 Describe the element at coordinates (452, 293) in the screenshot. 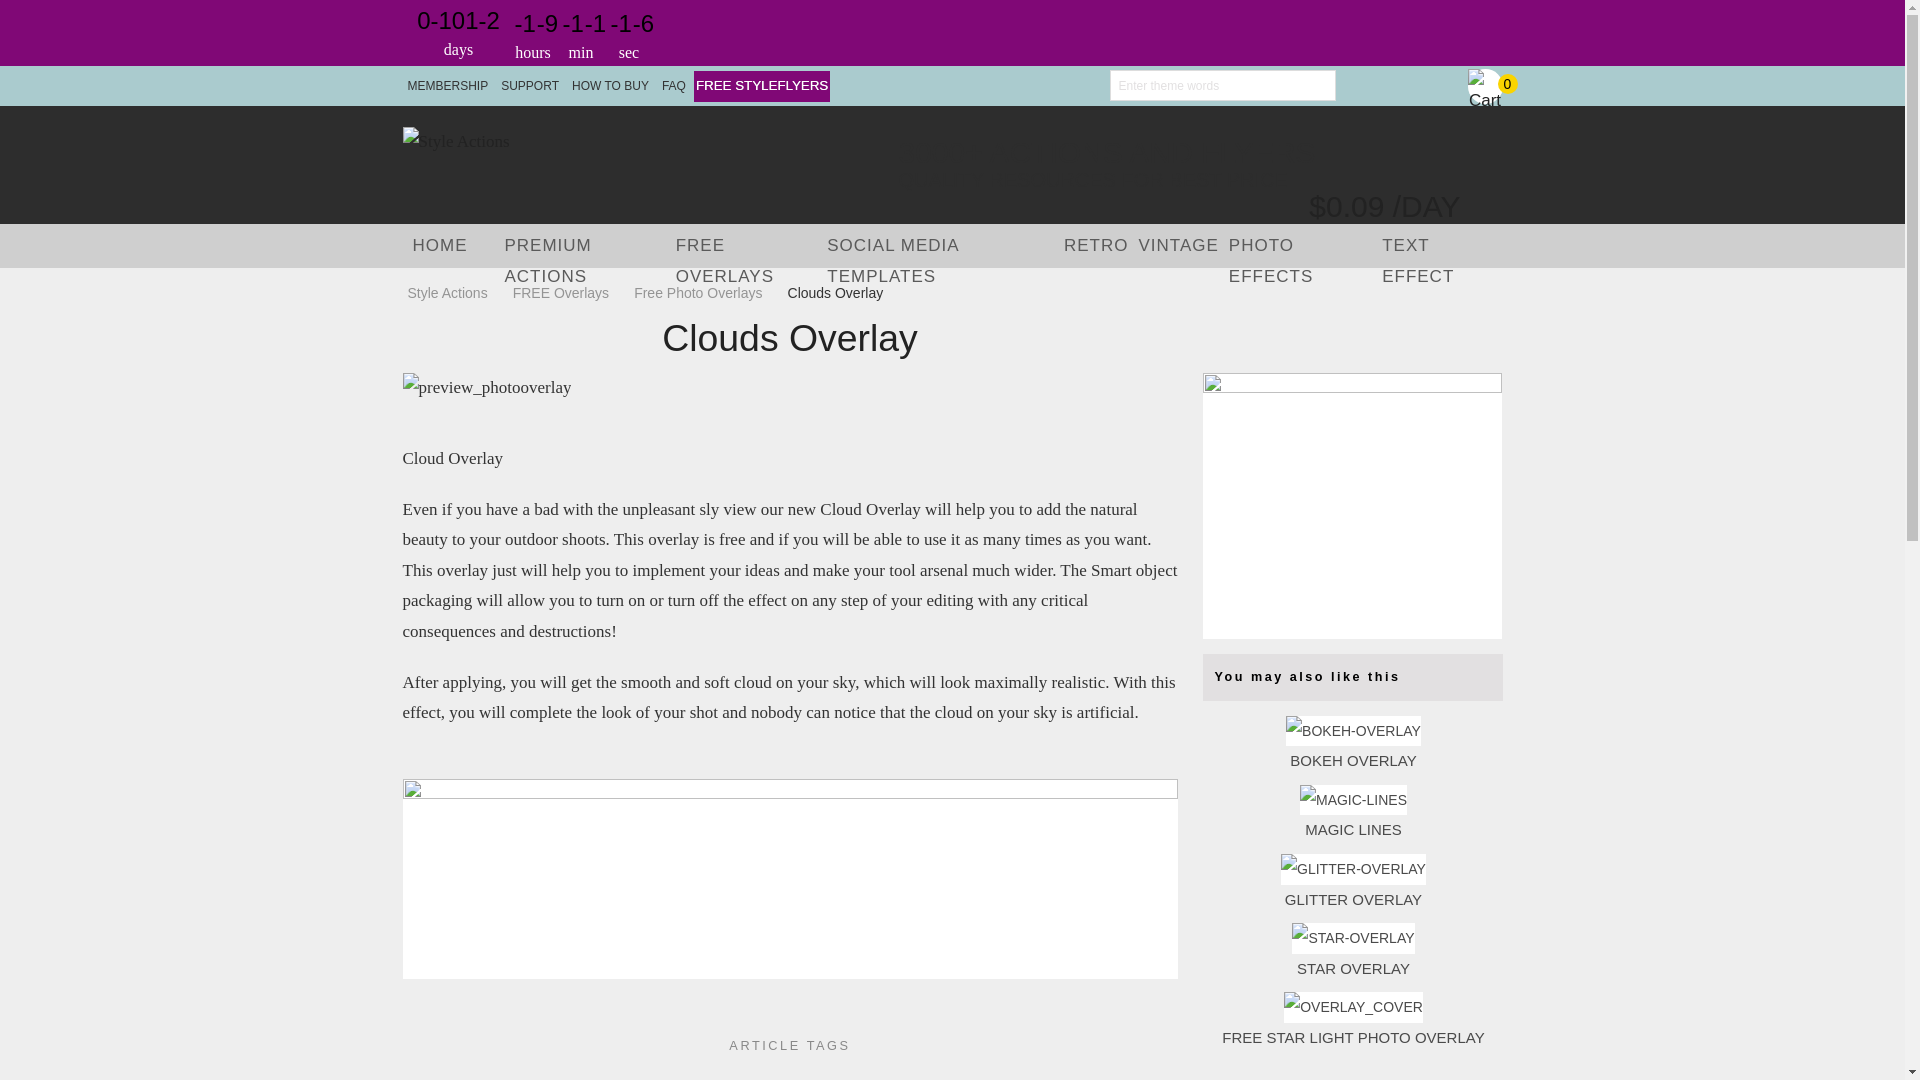

I see `Style Actions` at that location.